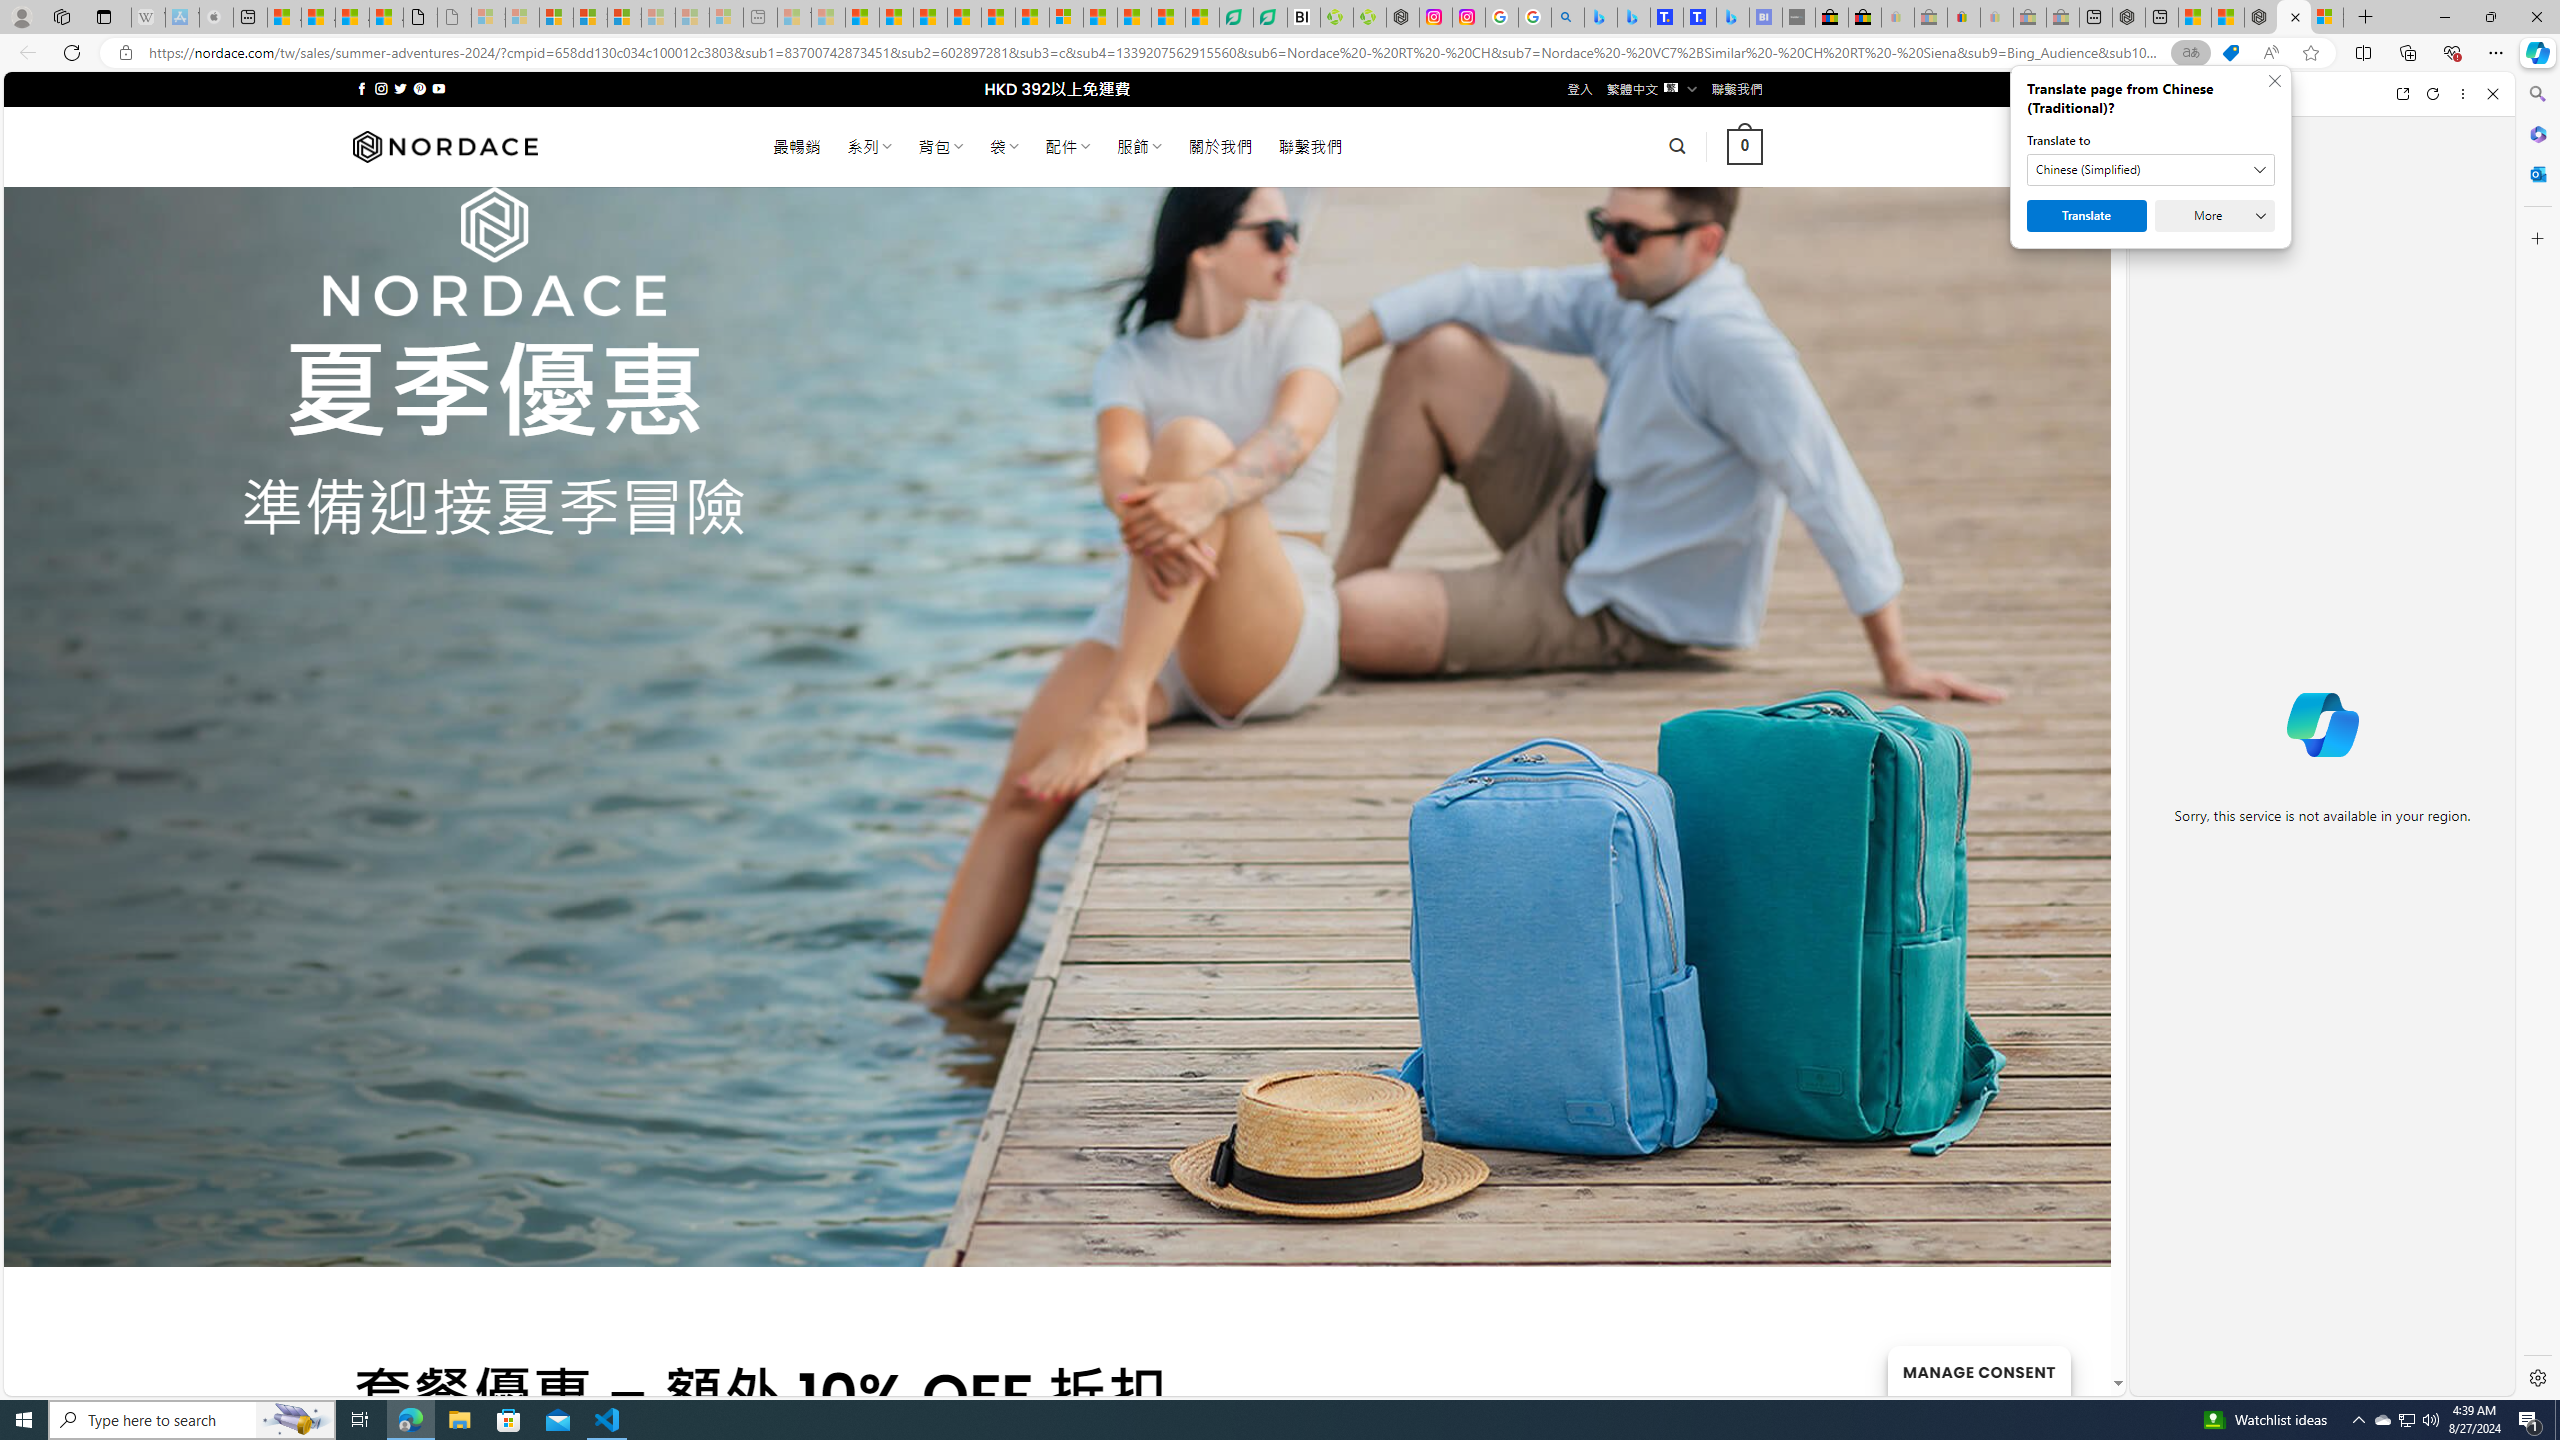 Image resolution: width=2560 pixels, height=1440 pixels. I want to click on Translate to, so click(2151, 170).